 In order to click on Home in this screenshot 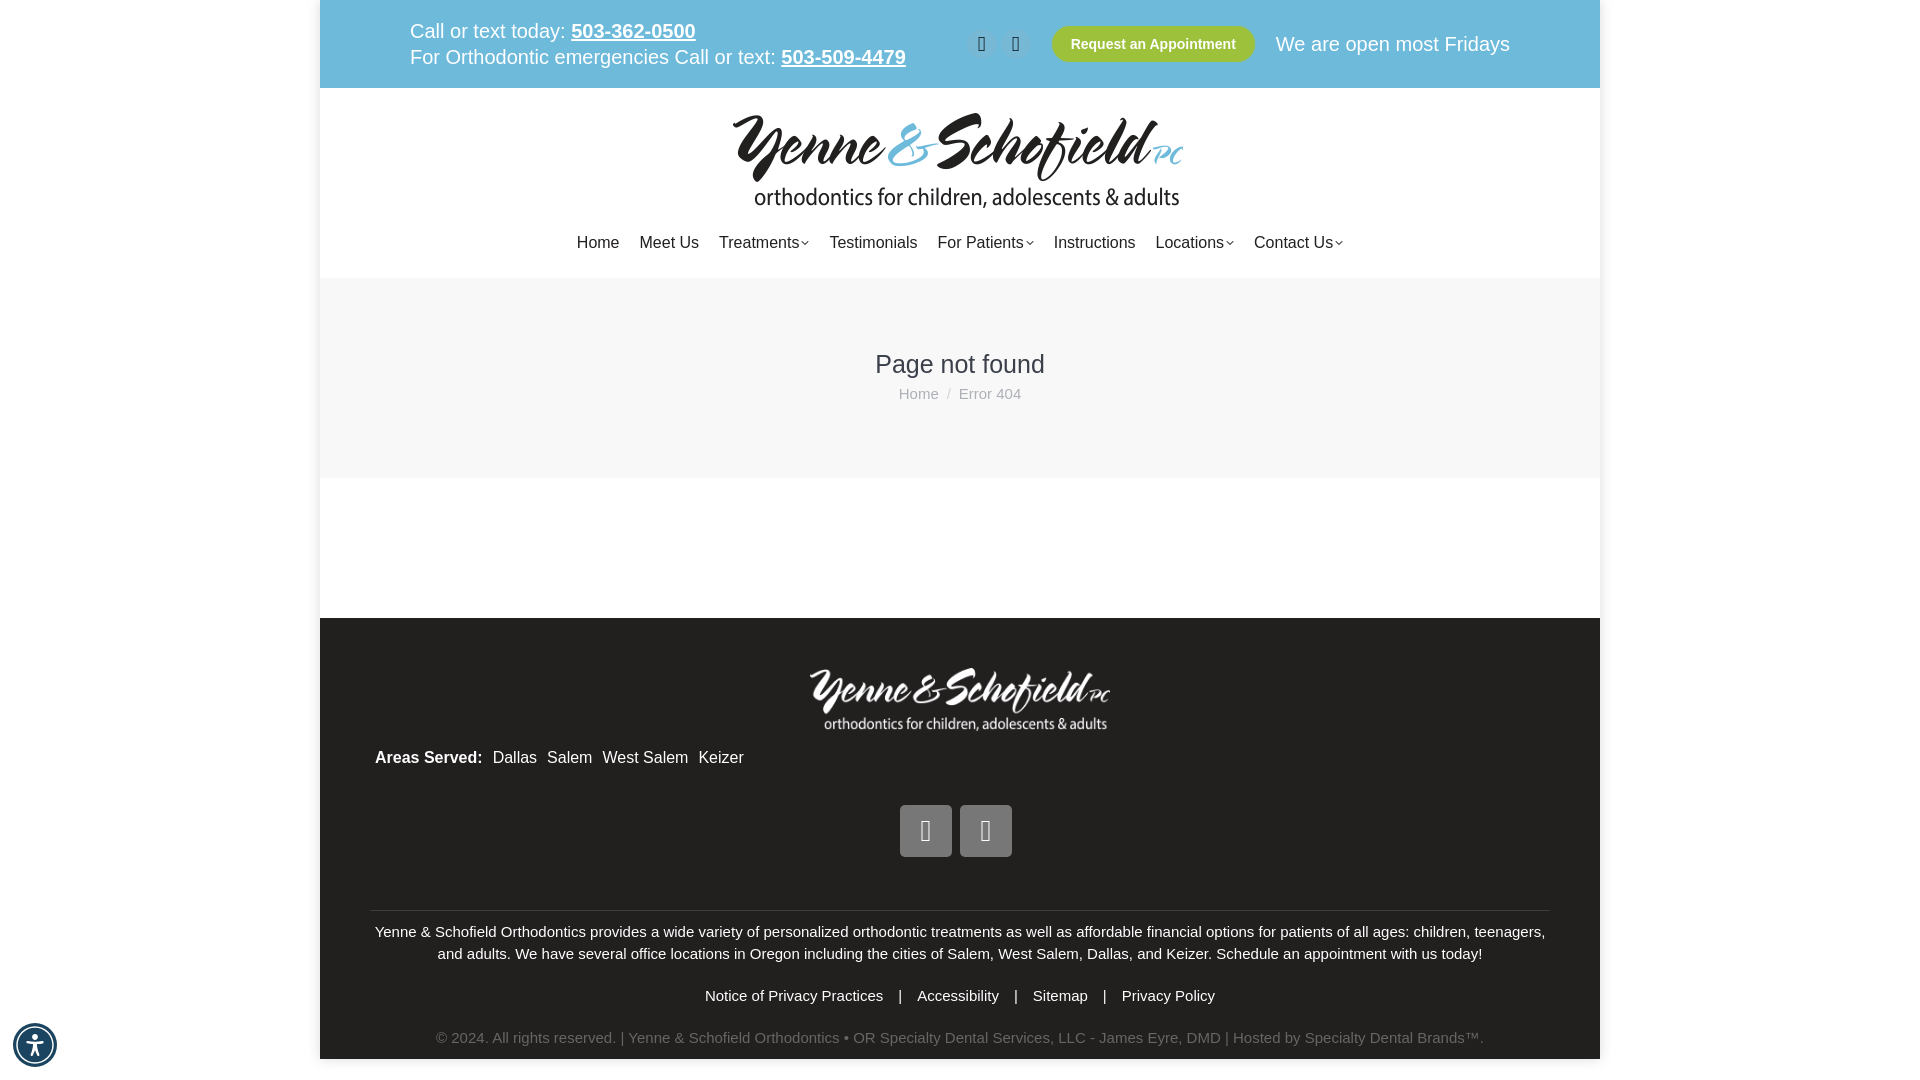, I will do `click(598, 242)`.